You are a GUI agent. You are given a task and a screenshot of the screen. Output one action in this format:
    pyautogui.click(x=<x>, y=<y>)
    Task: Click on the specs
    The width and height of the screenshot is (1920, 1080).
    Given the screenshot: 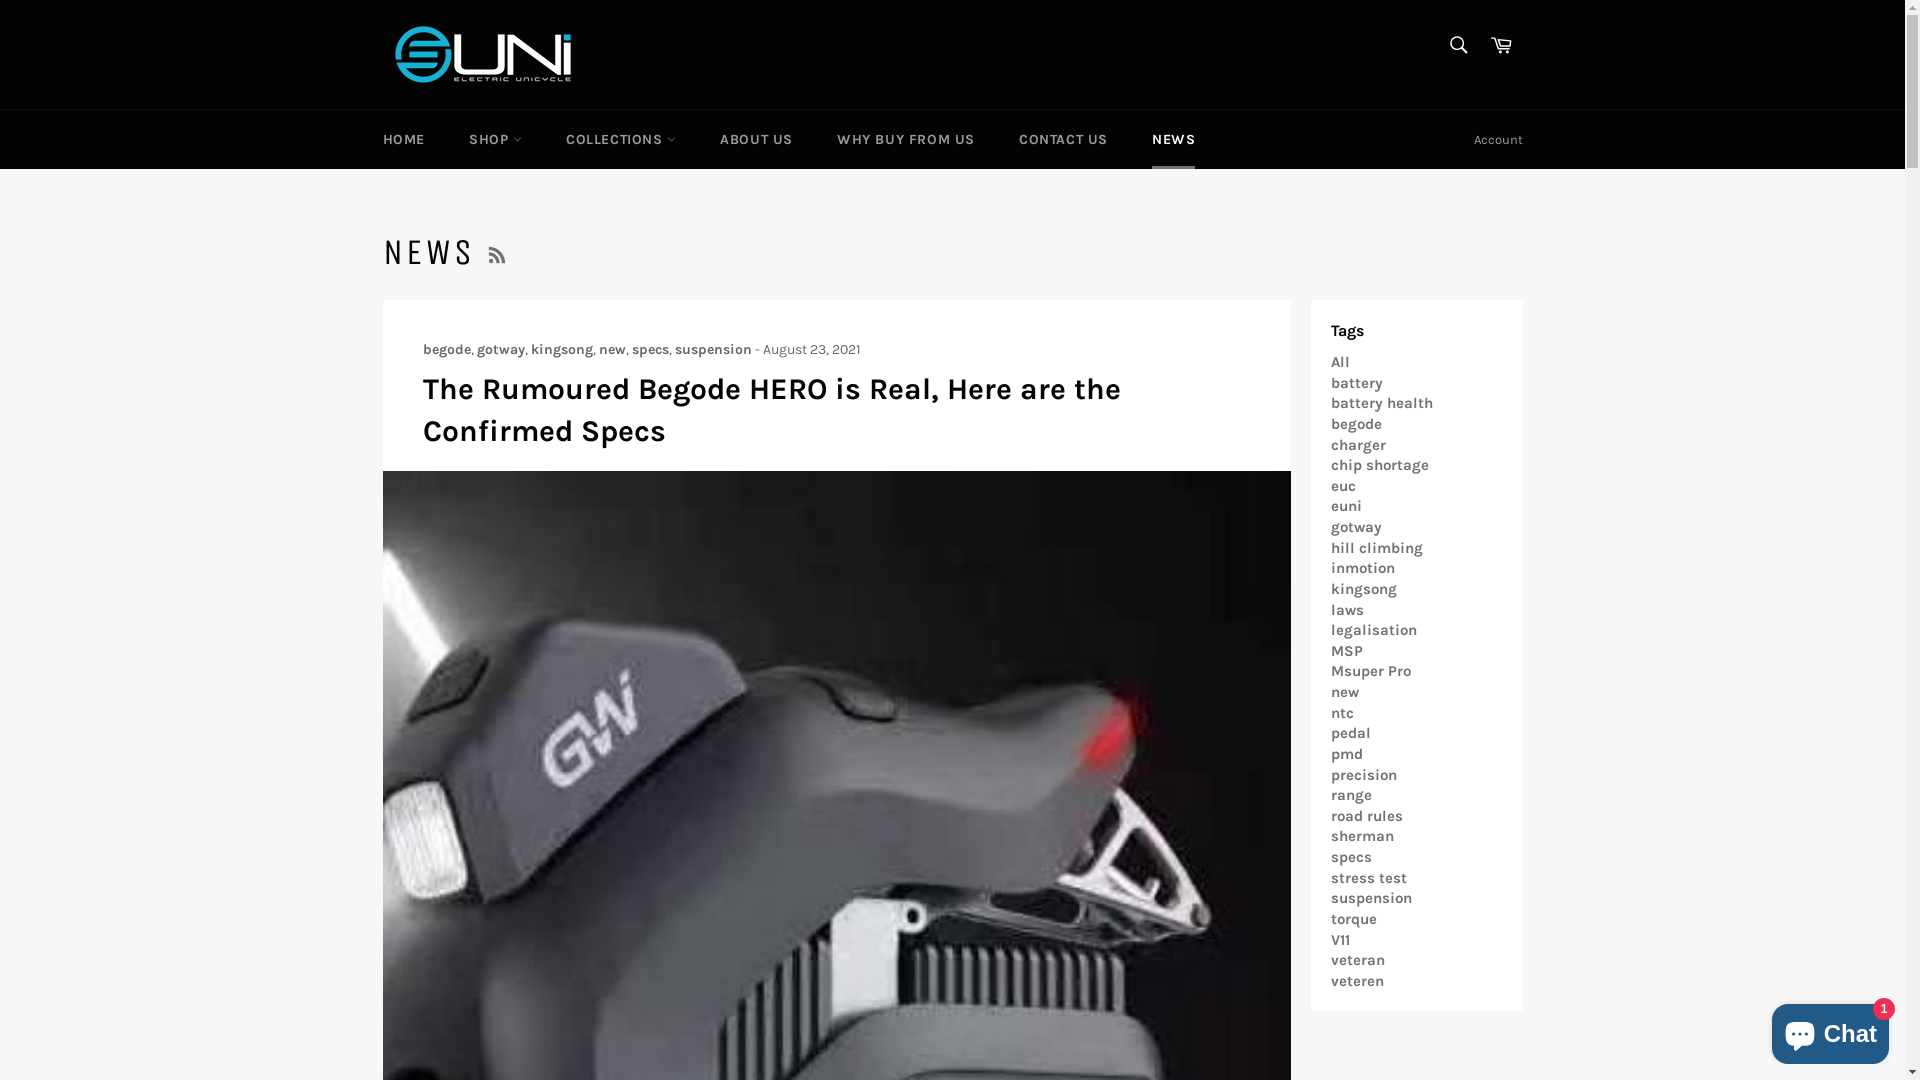 What is the action you would take?
    pyautogui.click(x=1350, y=857)
    